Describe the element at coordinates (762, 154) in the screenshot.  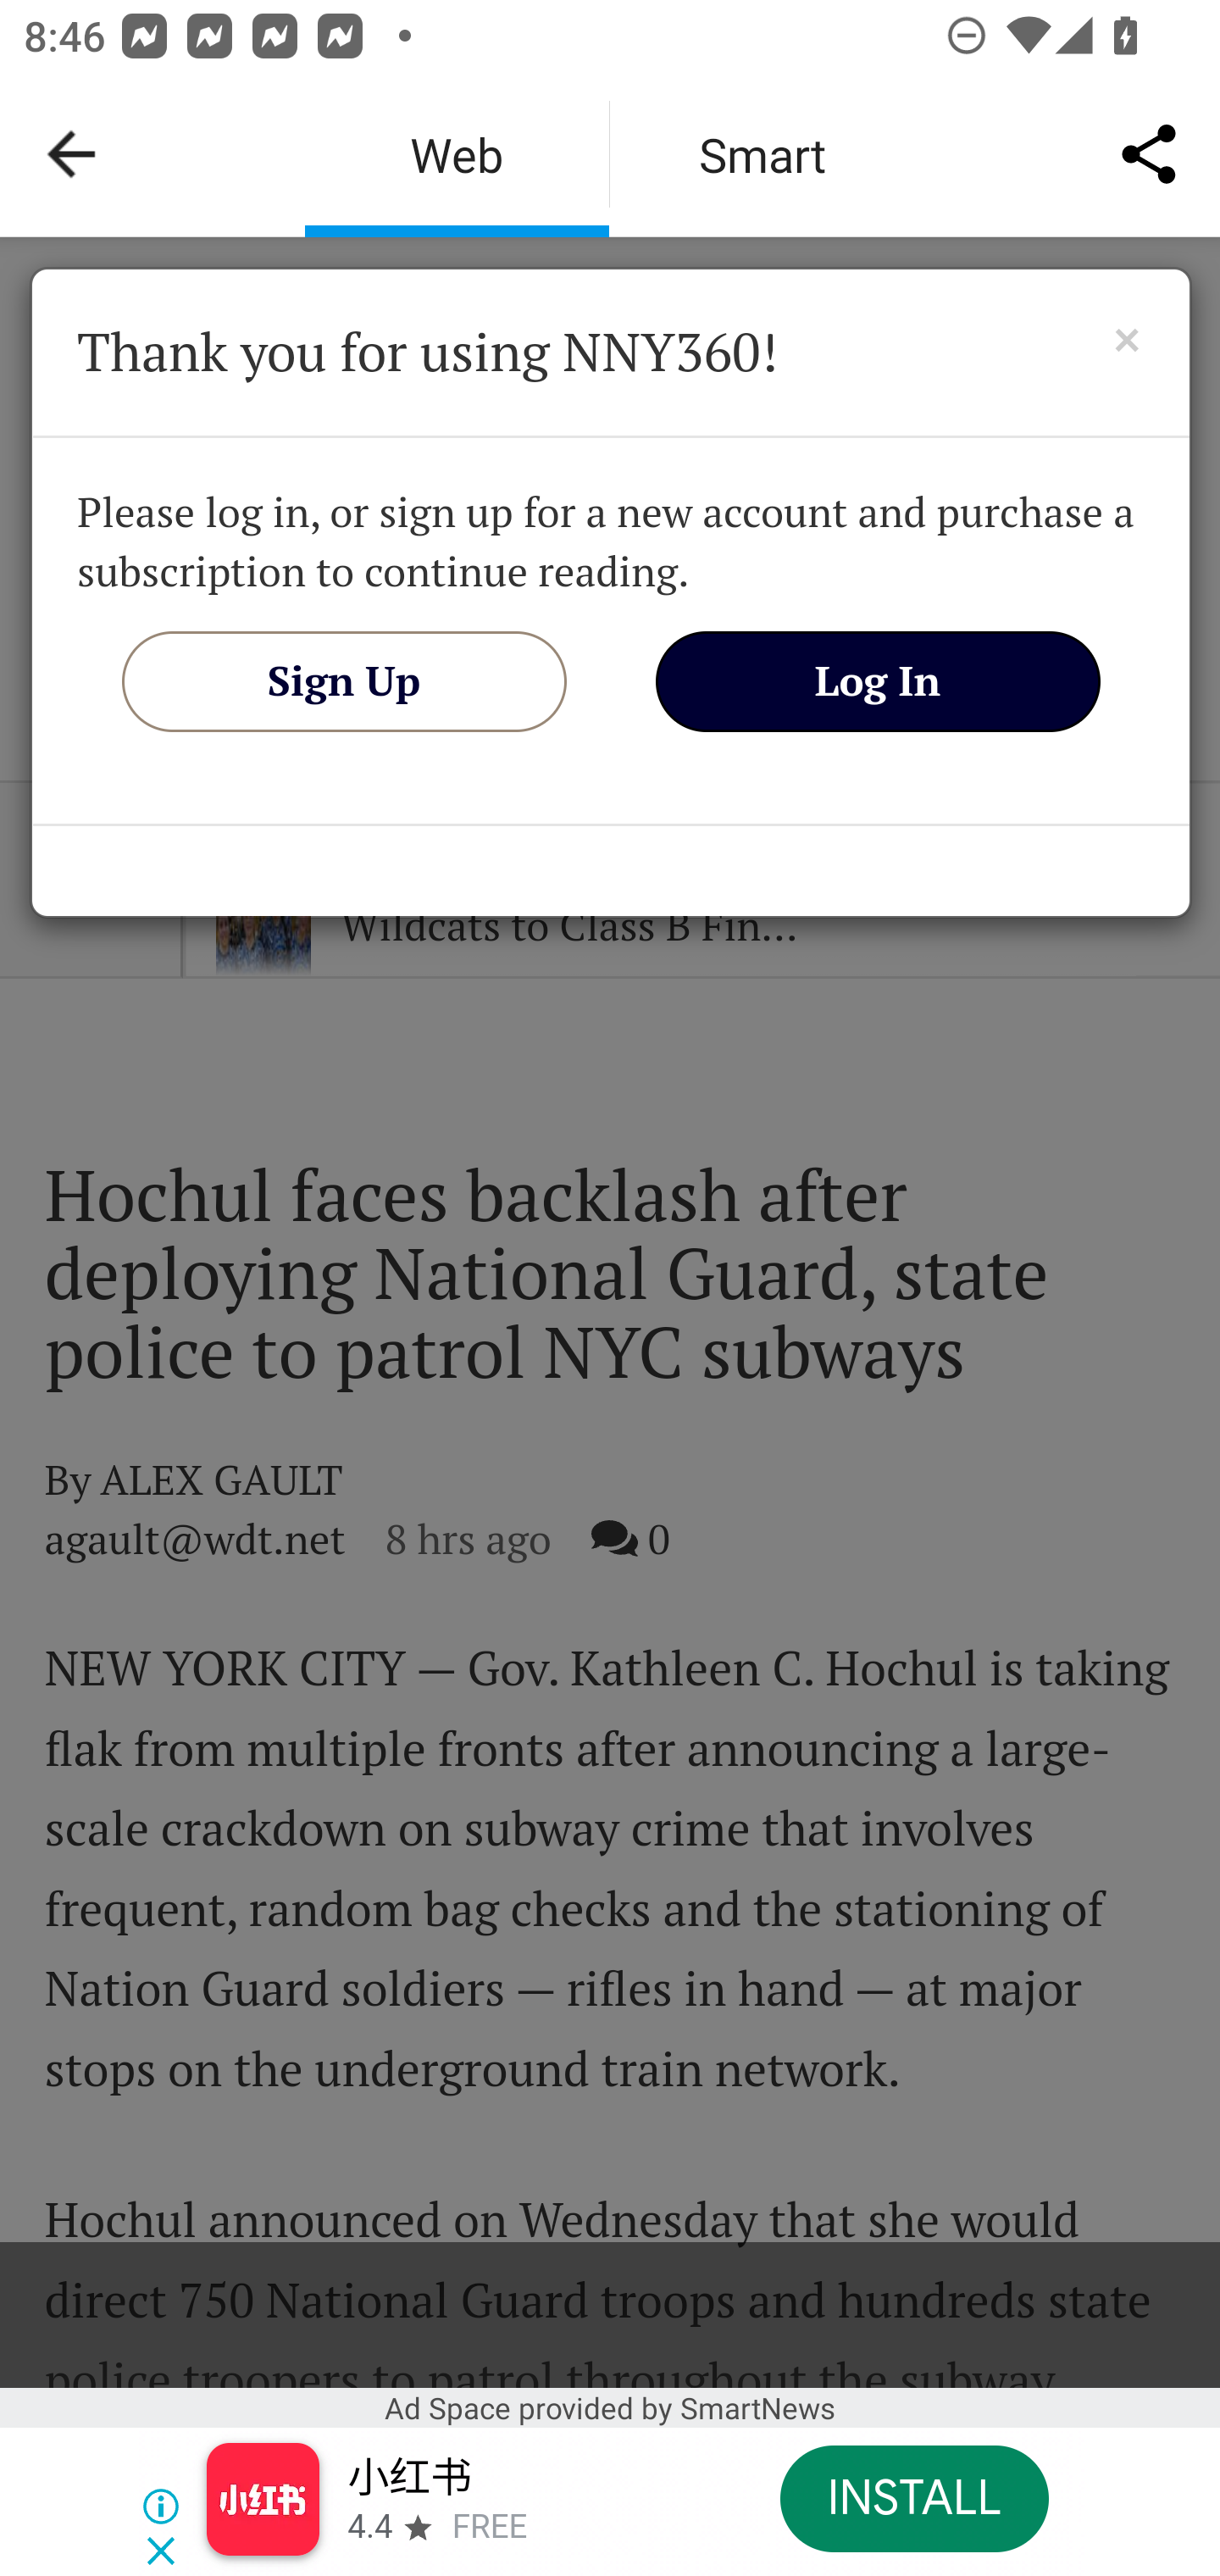
I see `Smart` at that location.